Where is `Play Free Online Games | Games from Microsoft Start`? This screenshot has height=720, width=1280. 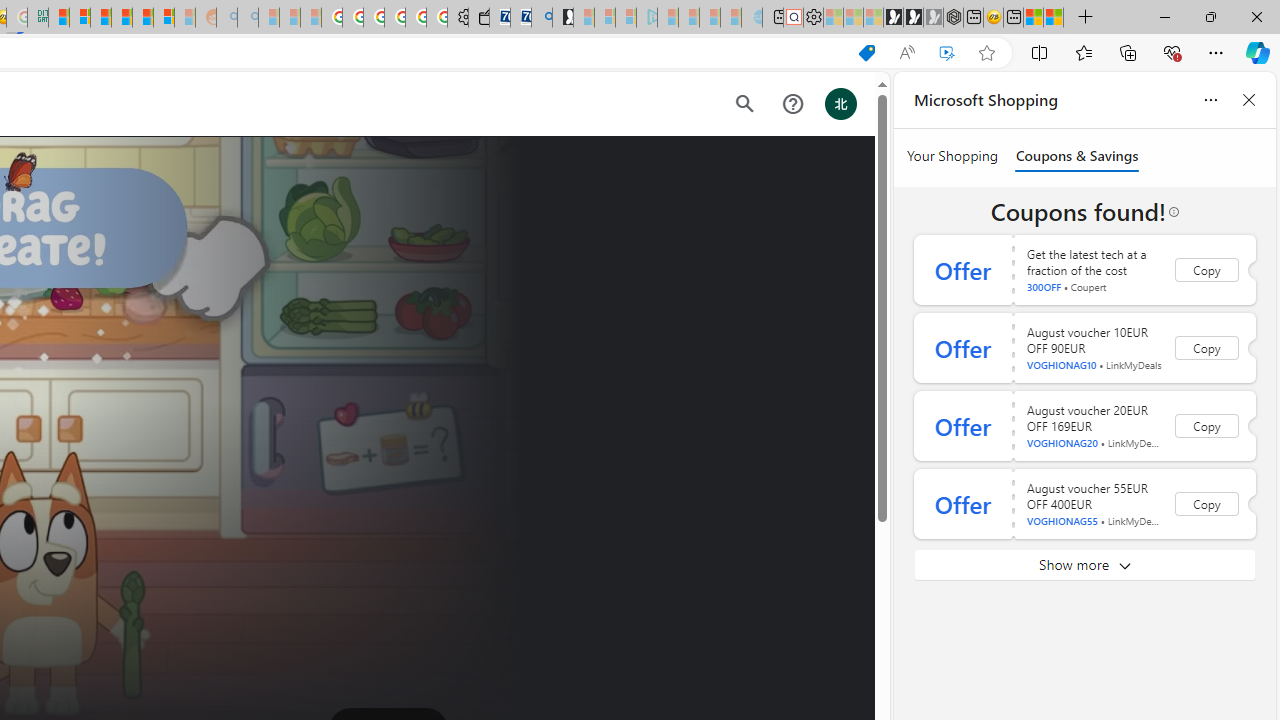
Play Free Online Games | Games from Microsoft Start is located at coordinates (893, 18).